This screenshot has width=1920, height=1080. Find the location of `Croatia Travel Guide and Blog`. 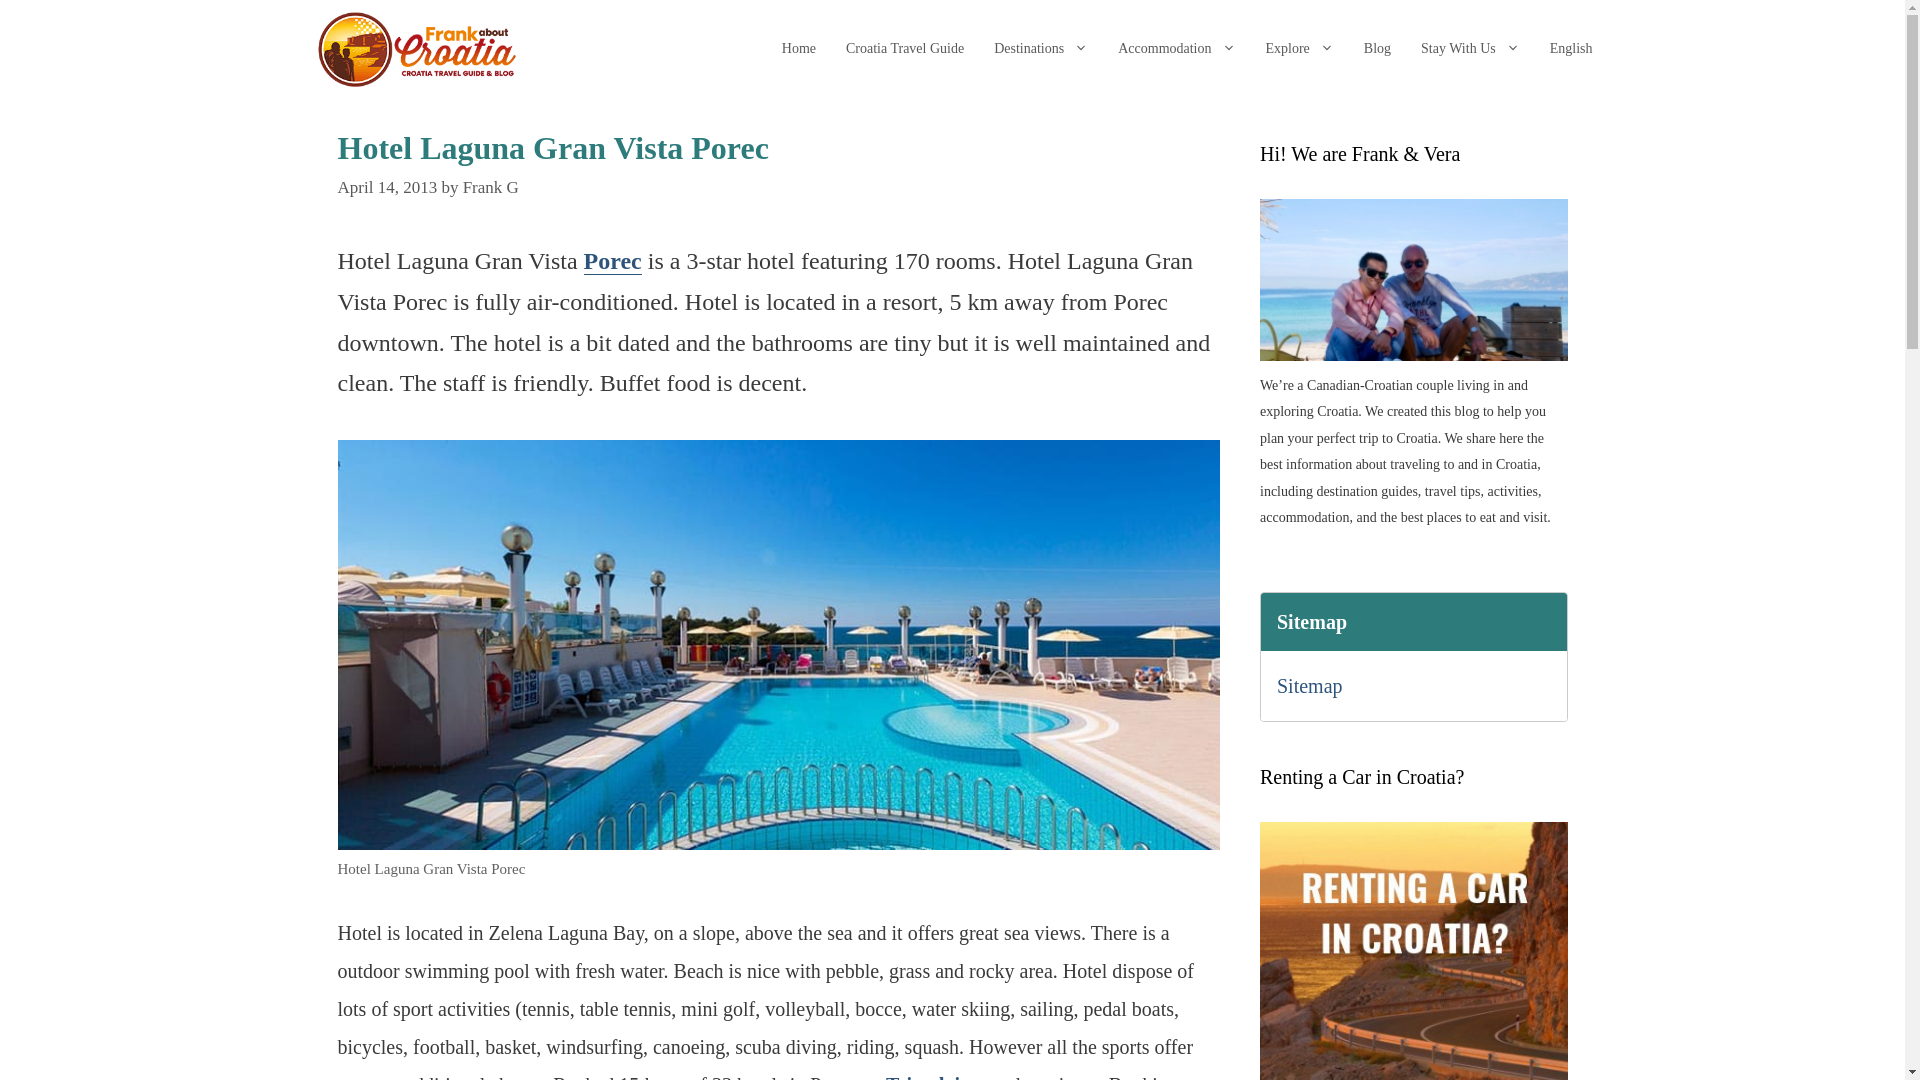

Croatia Travel Guide and Blog is located at coordinates (408, 50).